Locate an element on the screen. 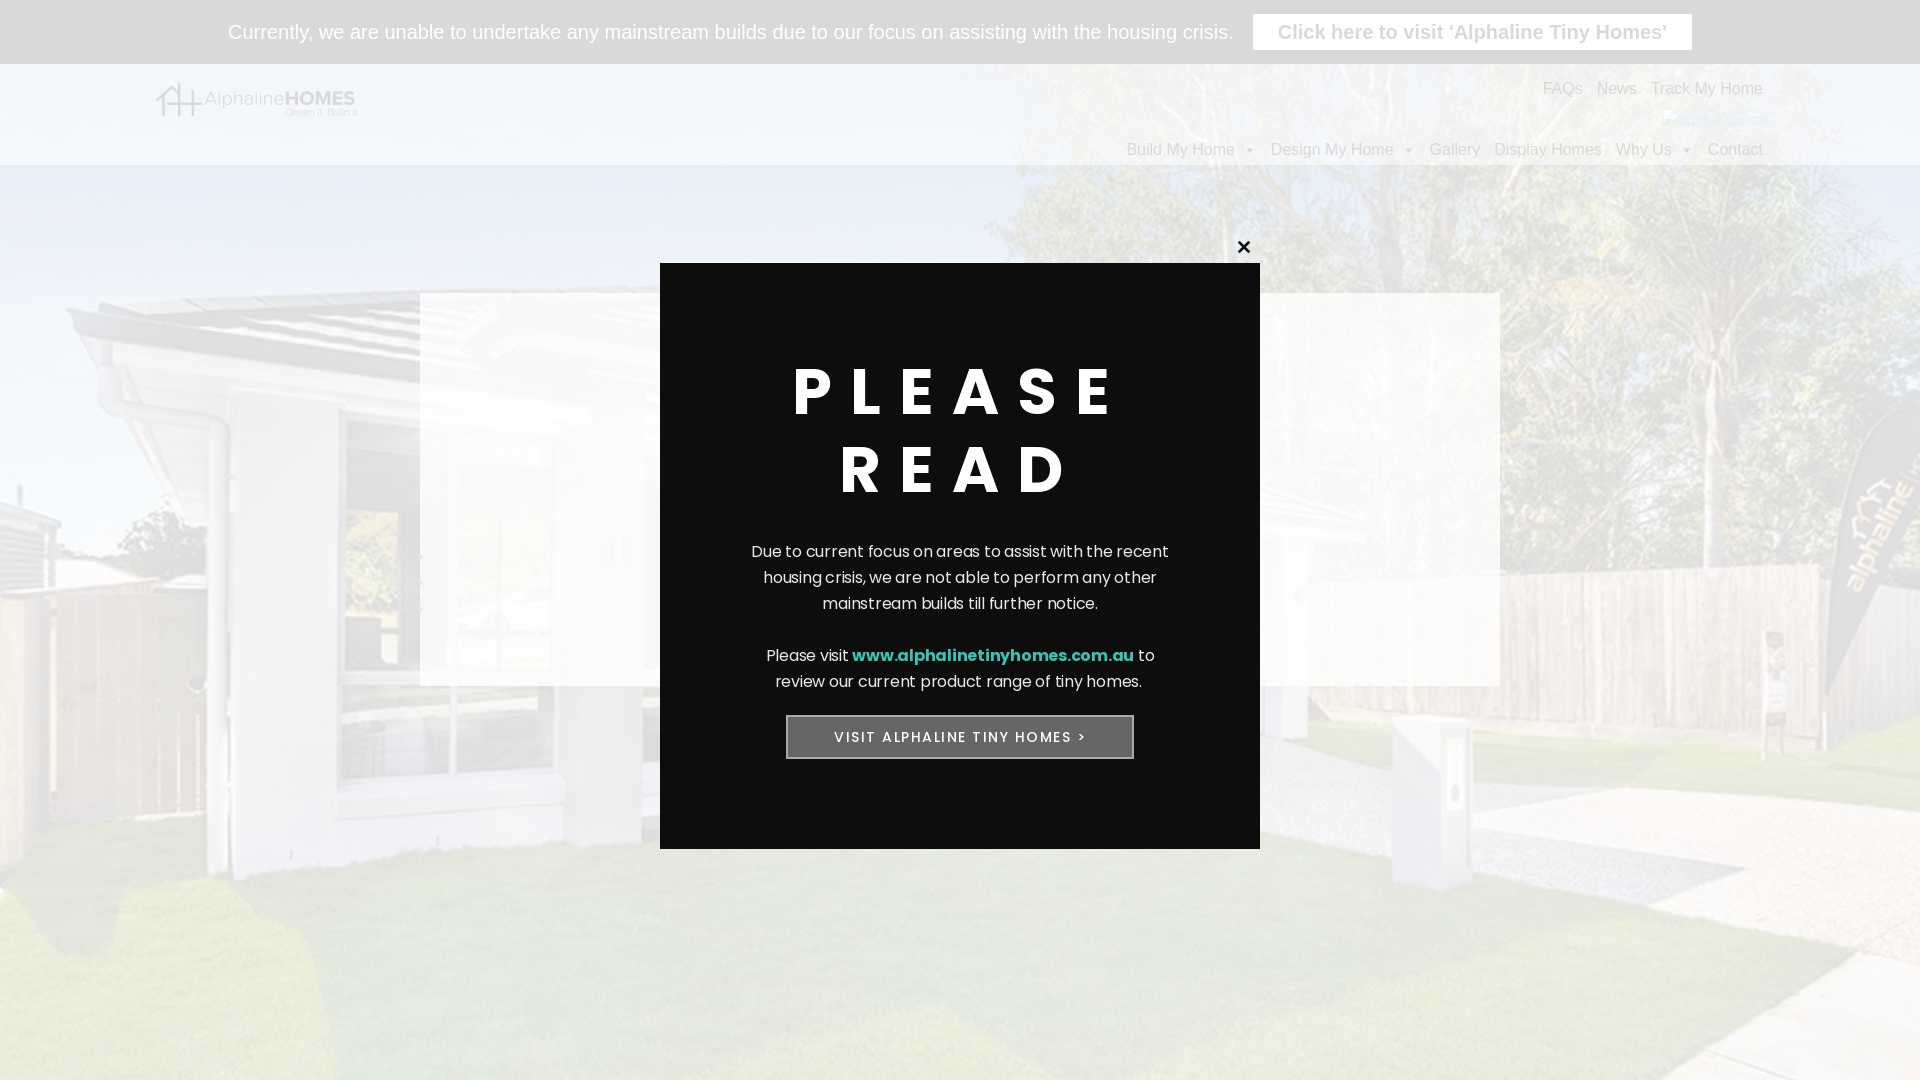 The height and width of the screenshot is (1080, 1920). VISIT ALPHALINE TINY HOMES > is located at coordinates (960, 736).